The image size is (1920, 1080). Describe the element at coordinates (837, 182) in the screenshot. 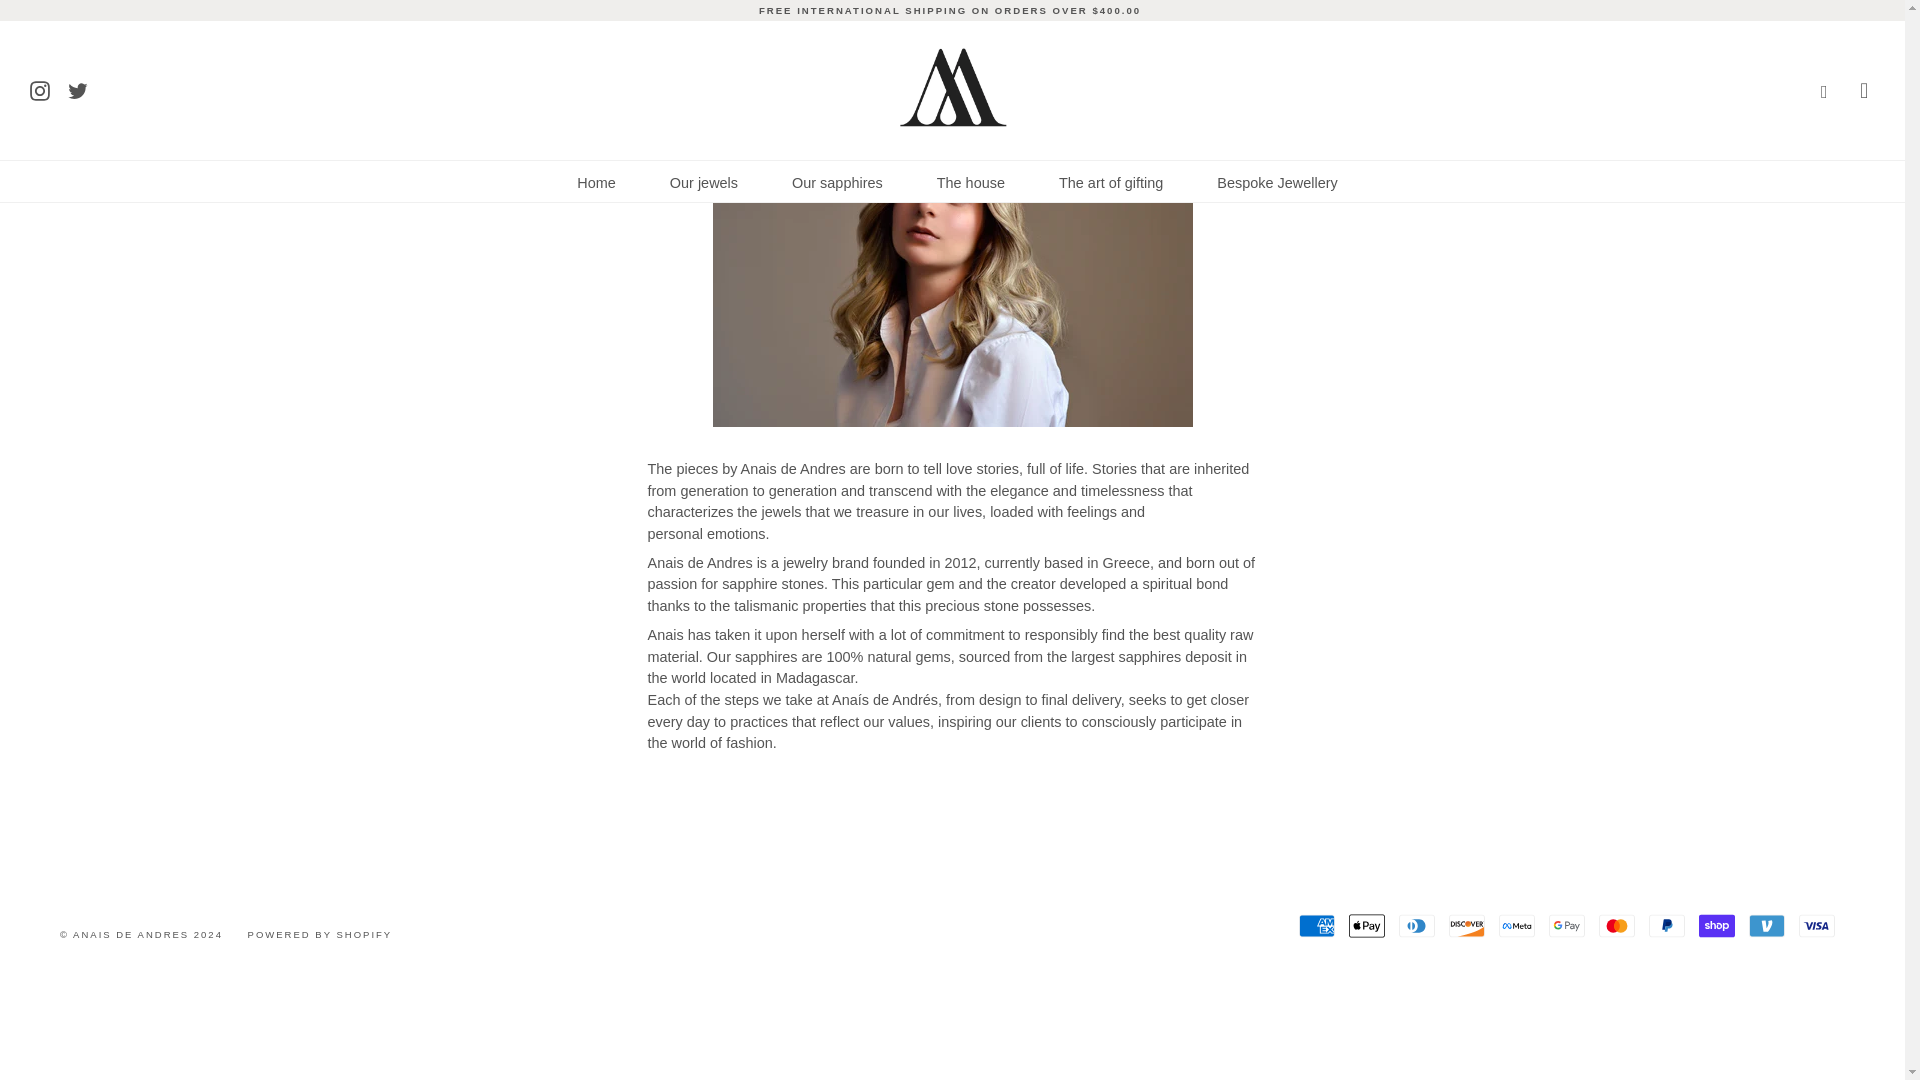

I see `Our sapphires` at that location.